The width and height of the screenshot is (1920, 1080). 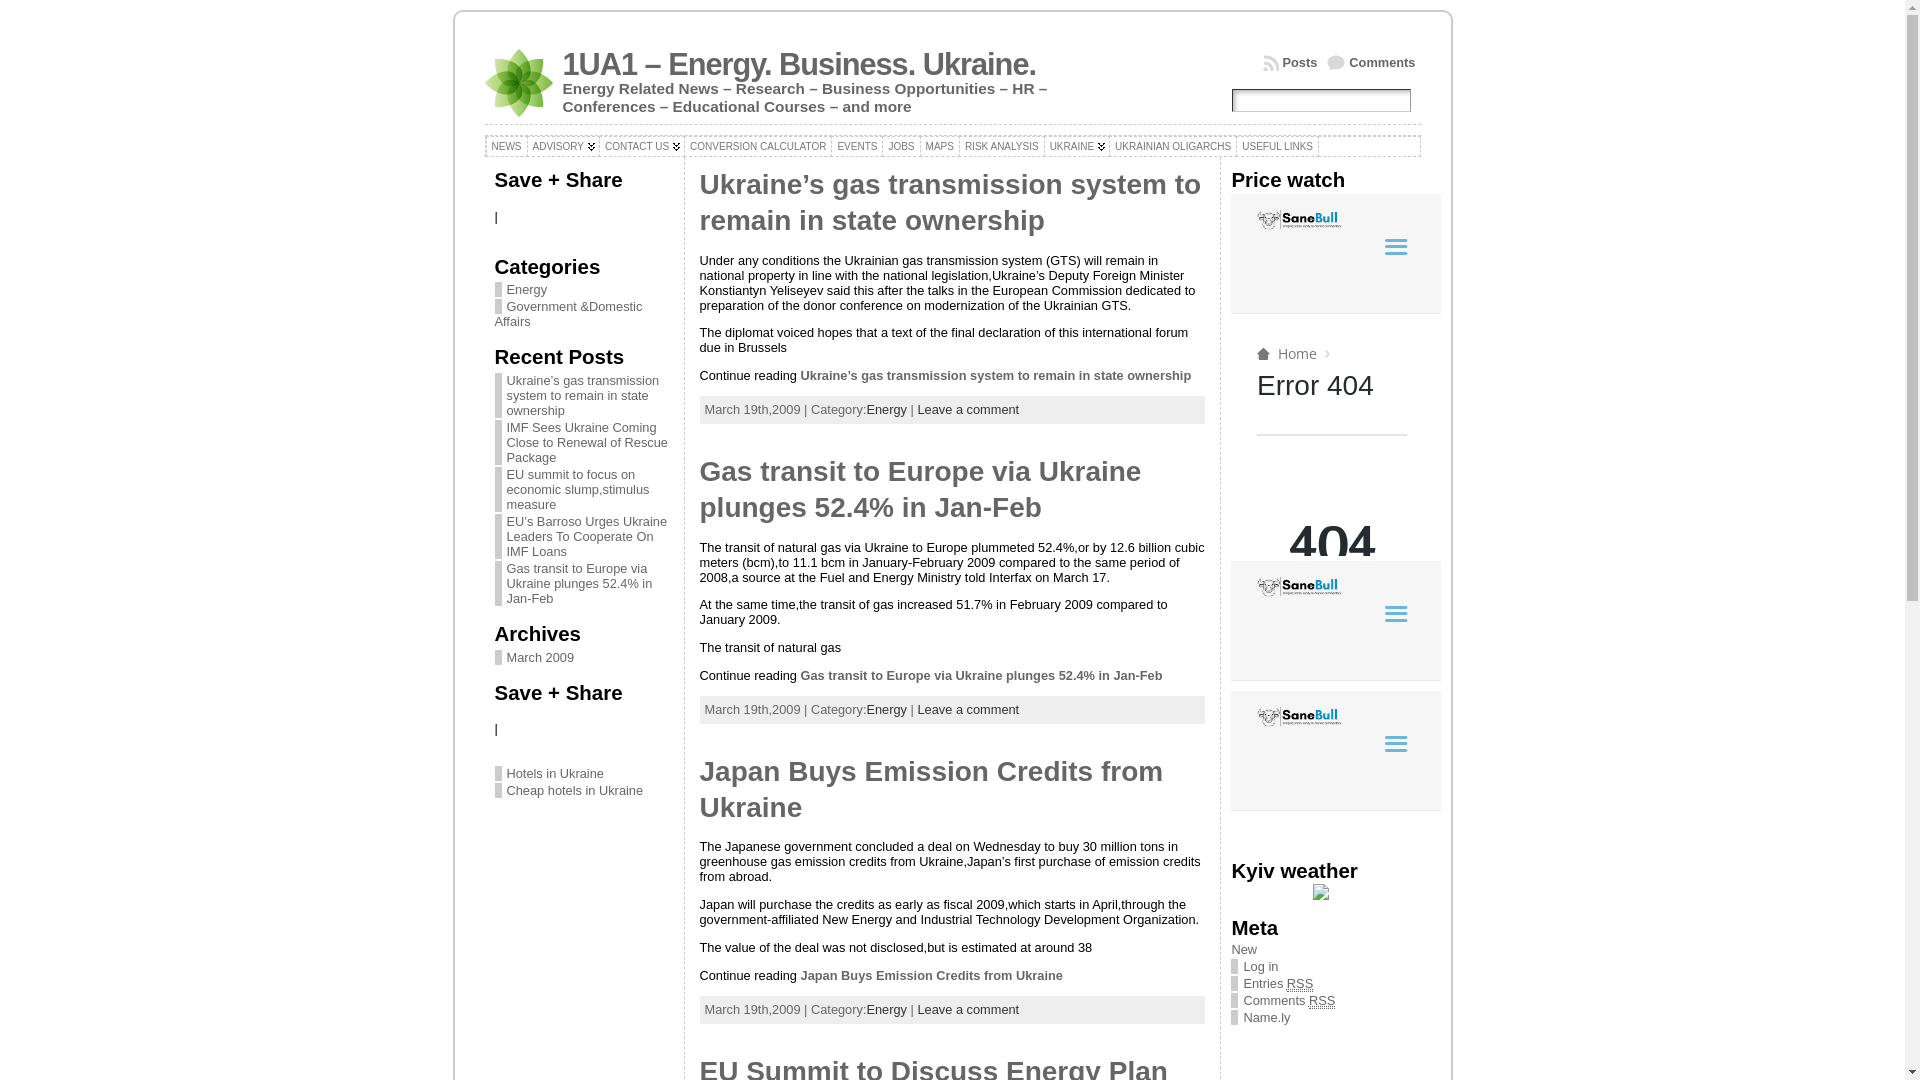 I want to click on EVENTS, so click(x=857, y=146).